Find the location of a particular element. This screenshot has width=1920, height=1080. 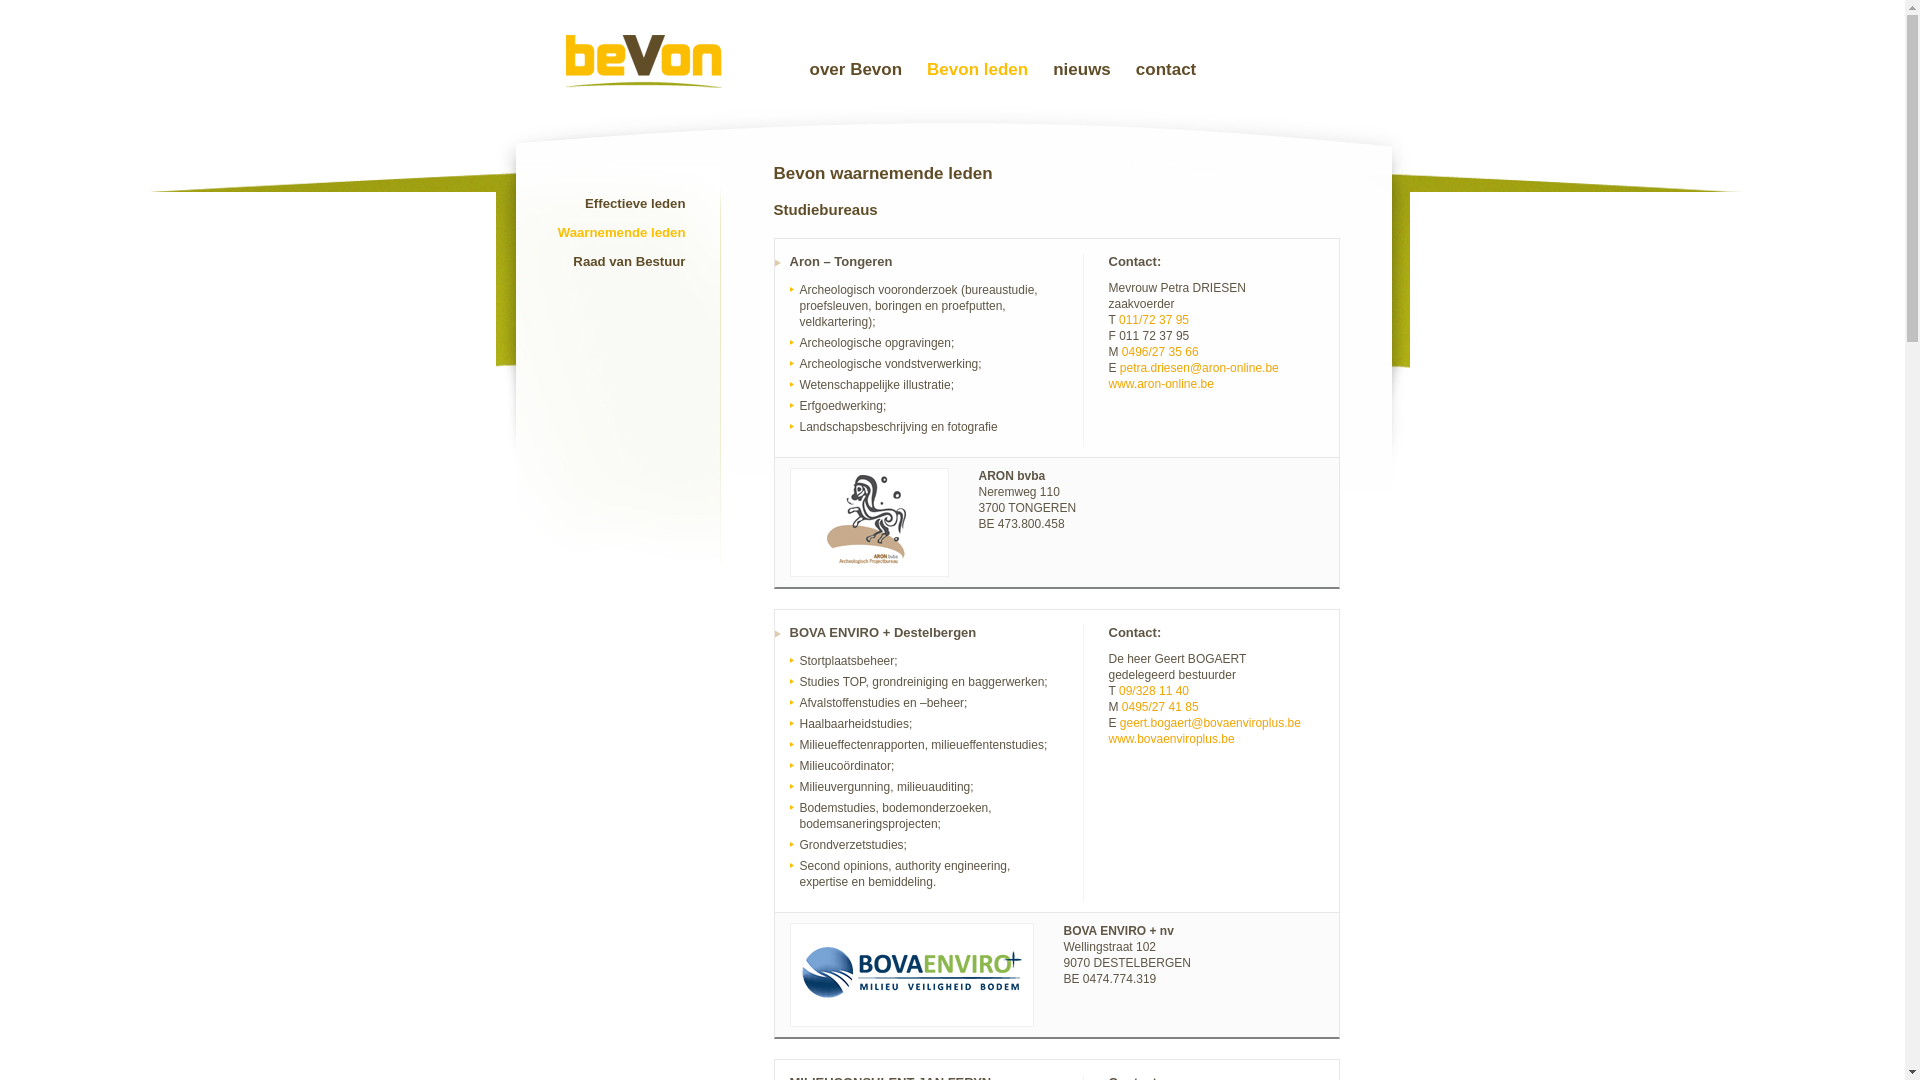

nieuws is located at coordinates (1082, 70).